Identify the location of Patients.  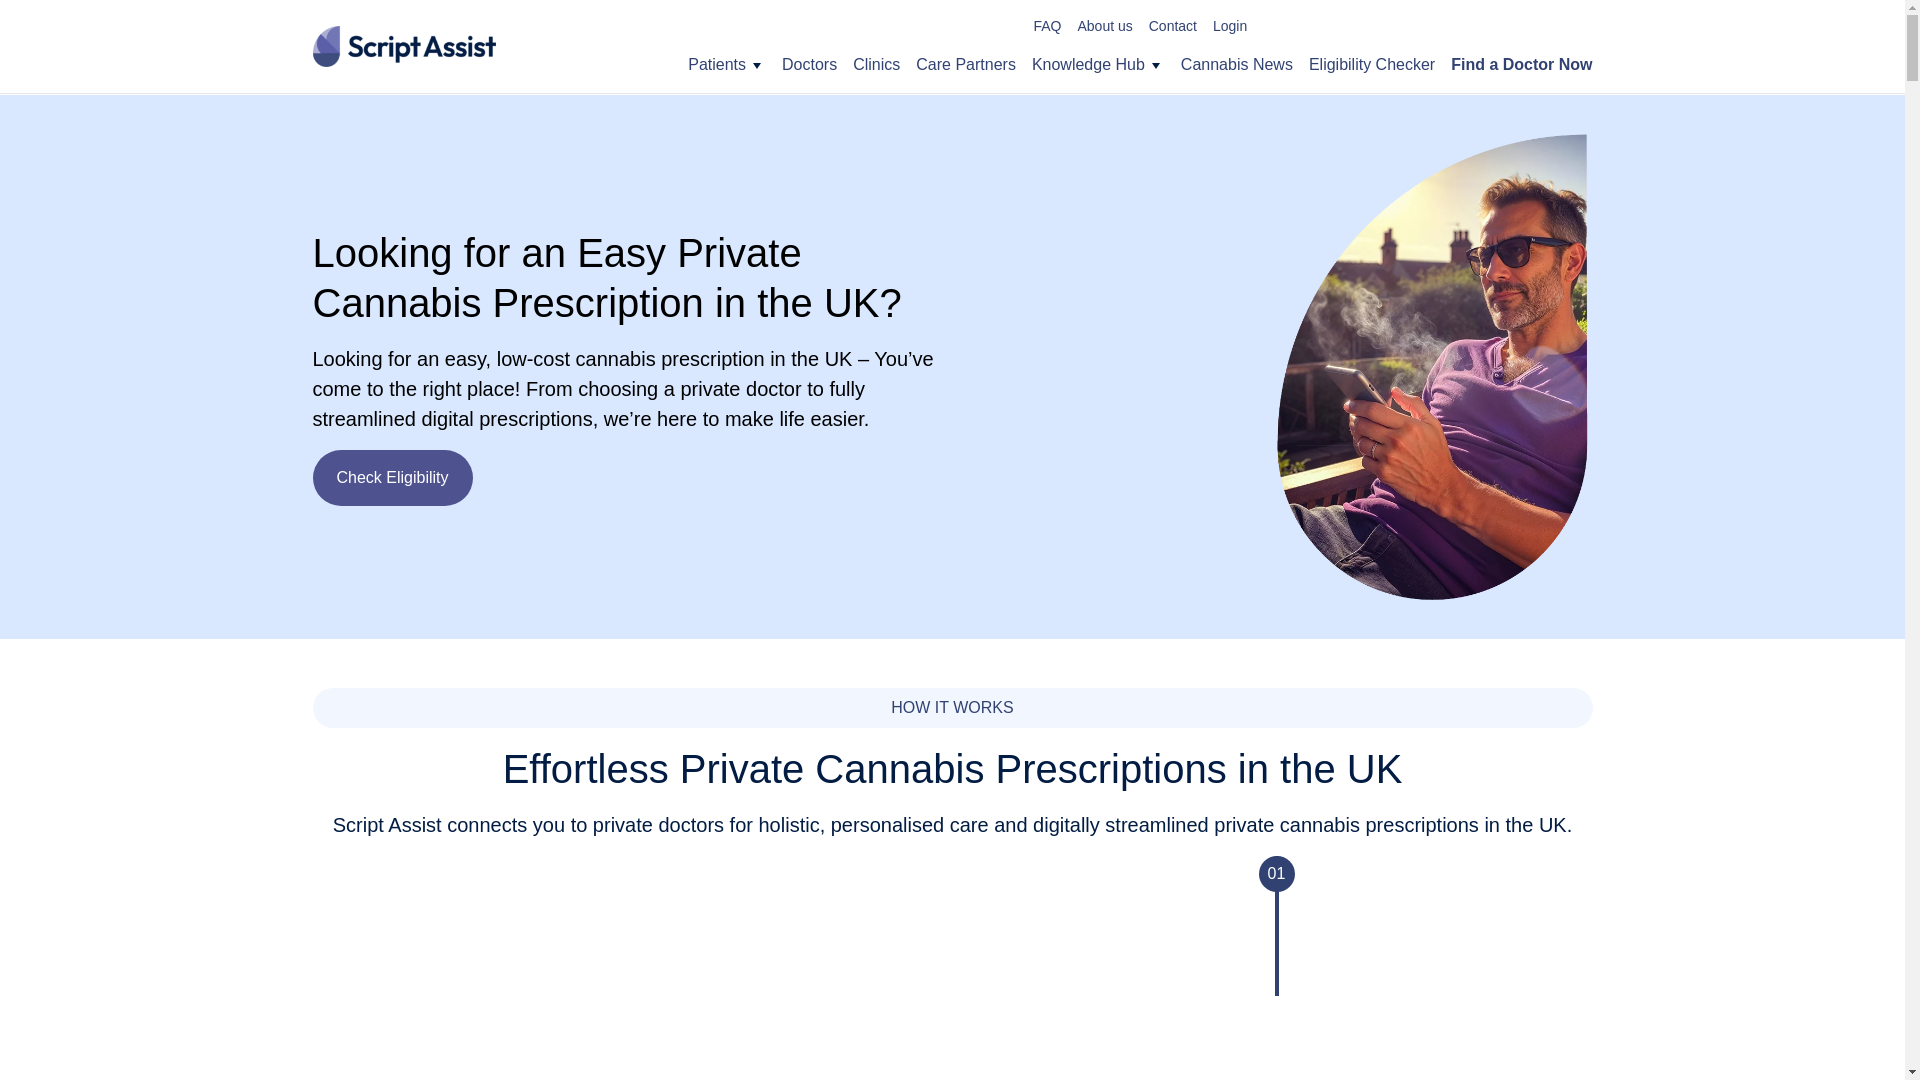
(716, 64).